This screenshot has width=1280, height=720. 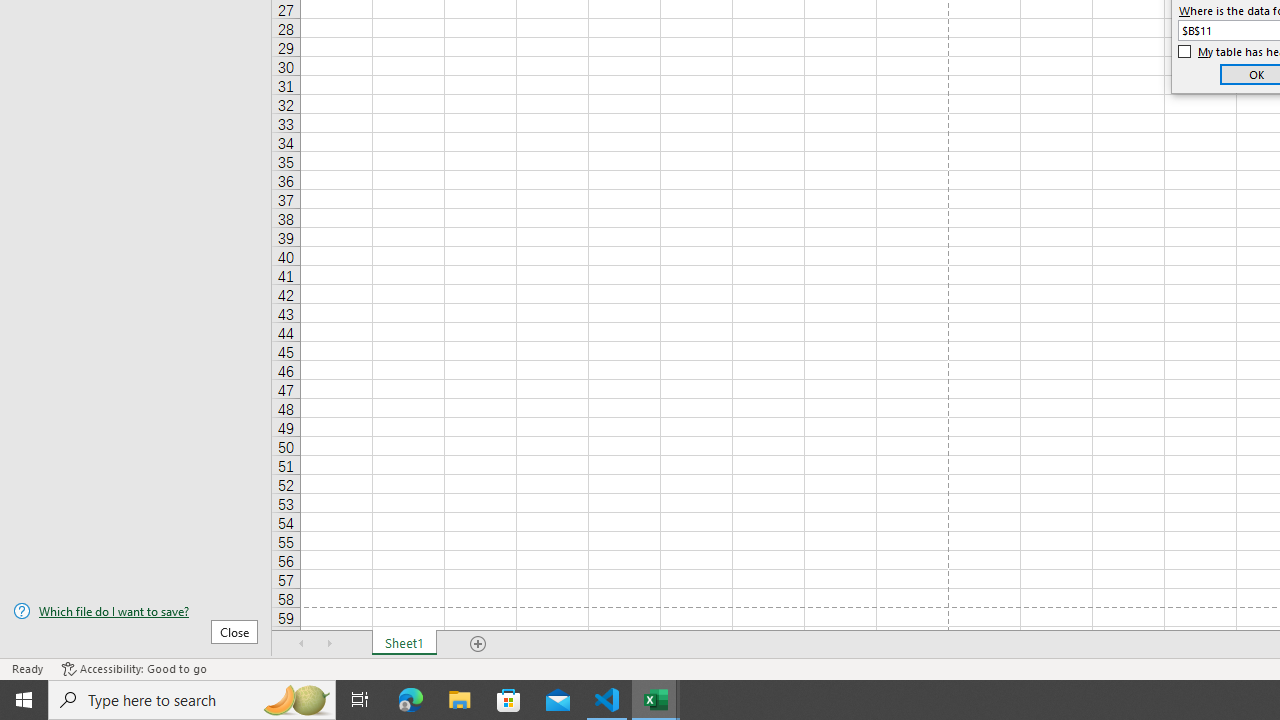 What do you see at coordinates (478, 644) in the screenshot?
I see `Add Sheet` at bounding box center [478, 644].